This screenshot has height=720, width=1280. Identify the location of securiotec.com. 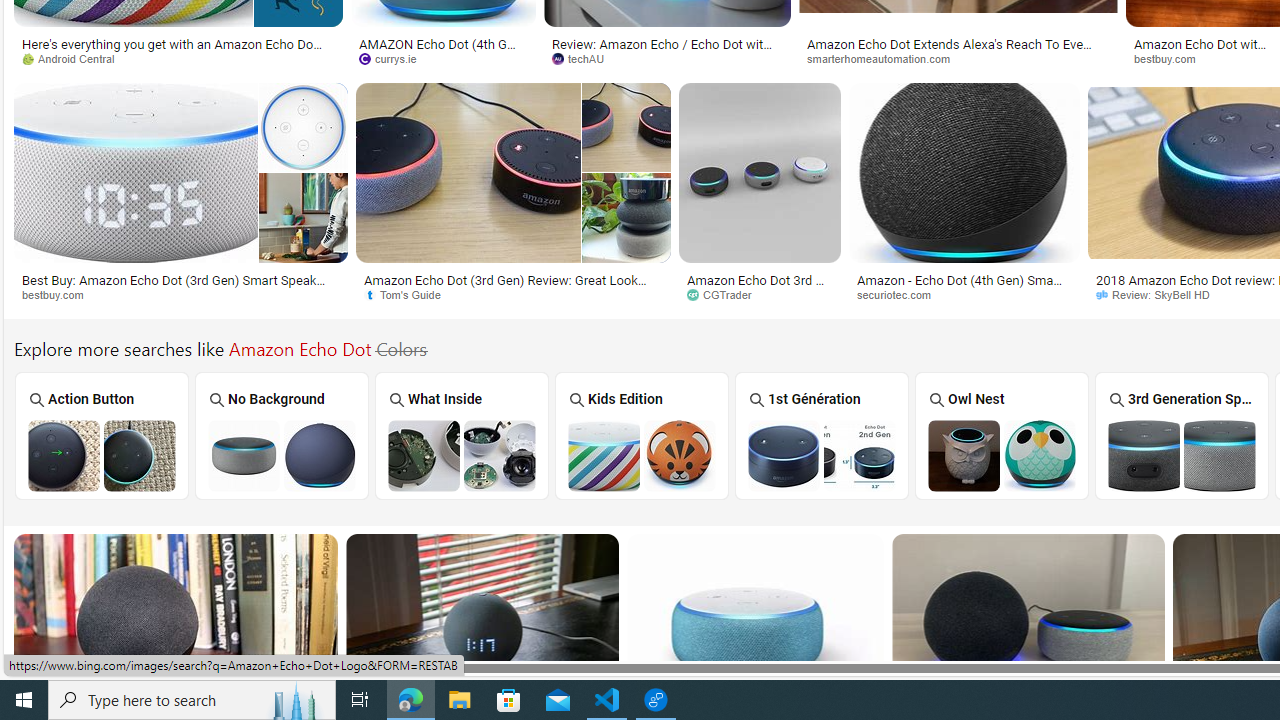
(964, 295).